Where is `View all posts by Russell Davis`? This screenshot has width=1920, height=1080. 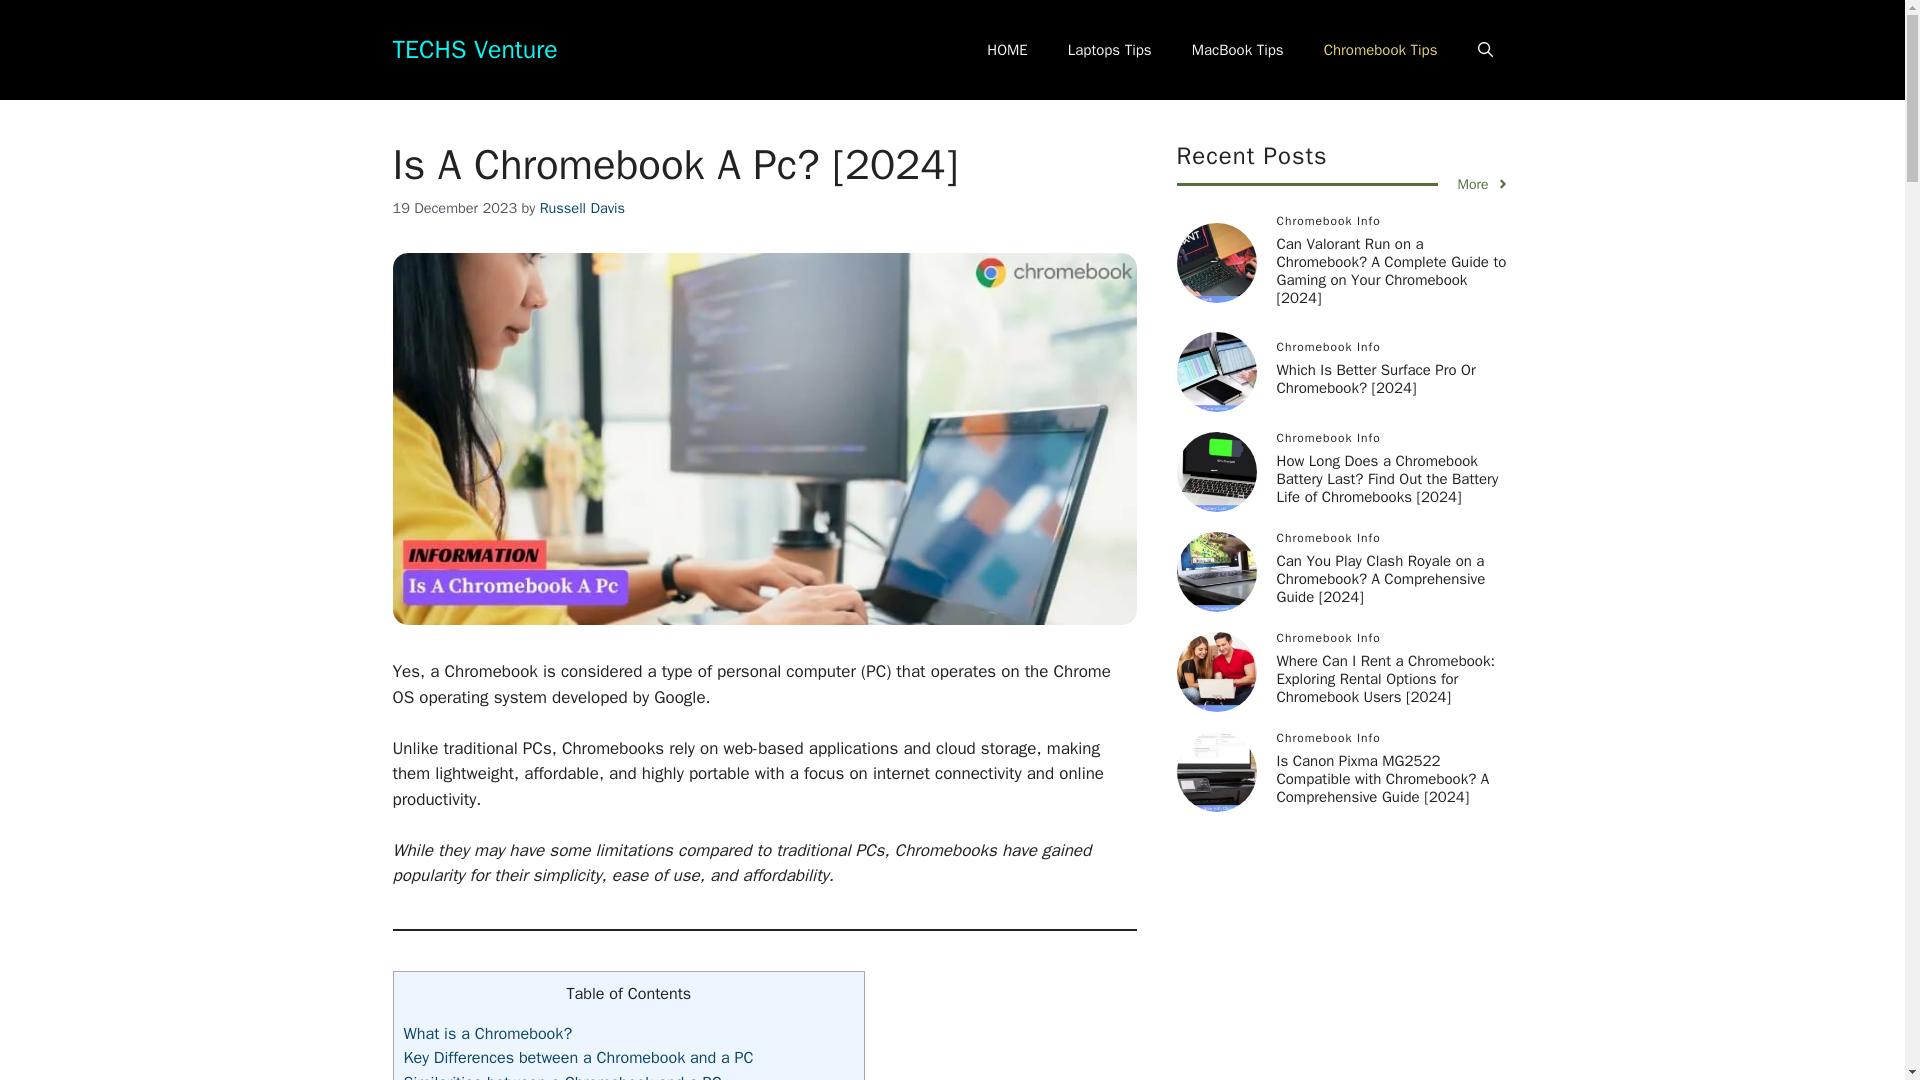 View all posts by Russell Davis is located at coordinates (582, 208).